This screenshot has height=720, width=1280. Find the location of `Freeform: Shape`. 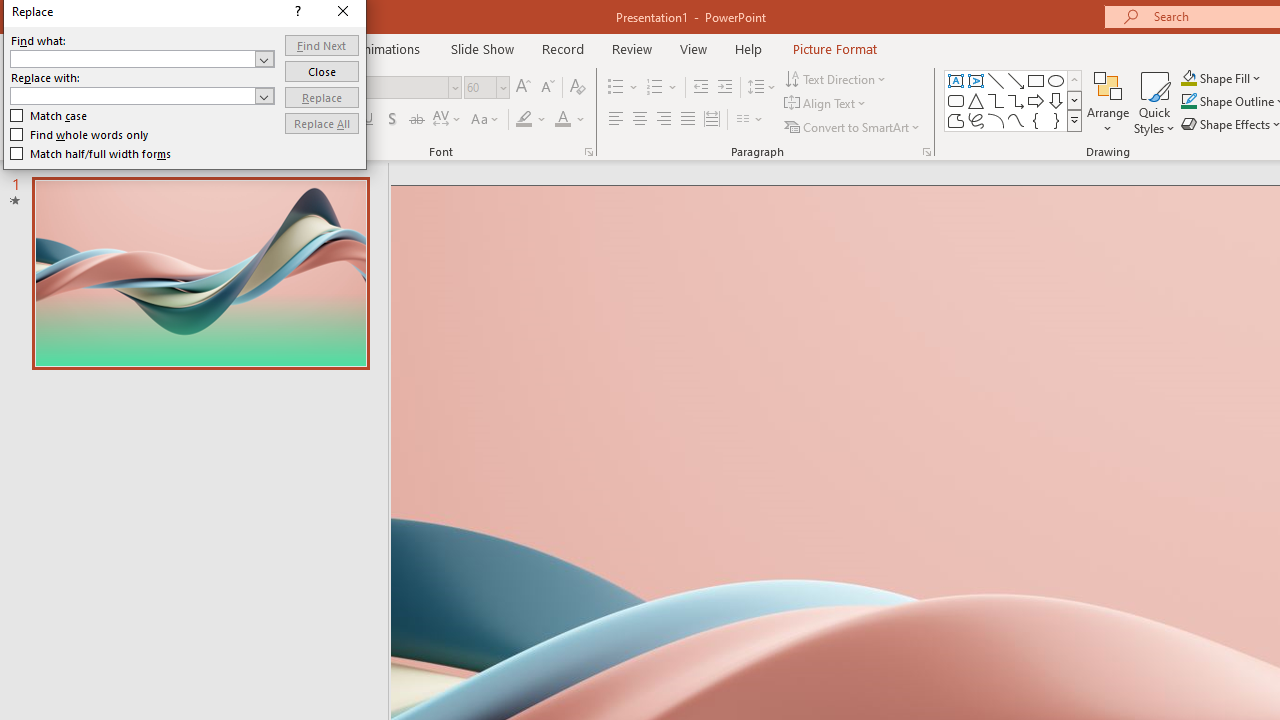

Freeform: Shape is located at coordinates (956, 120).